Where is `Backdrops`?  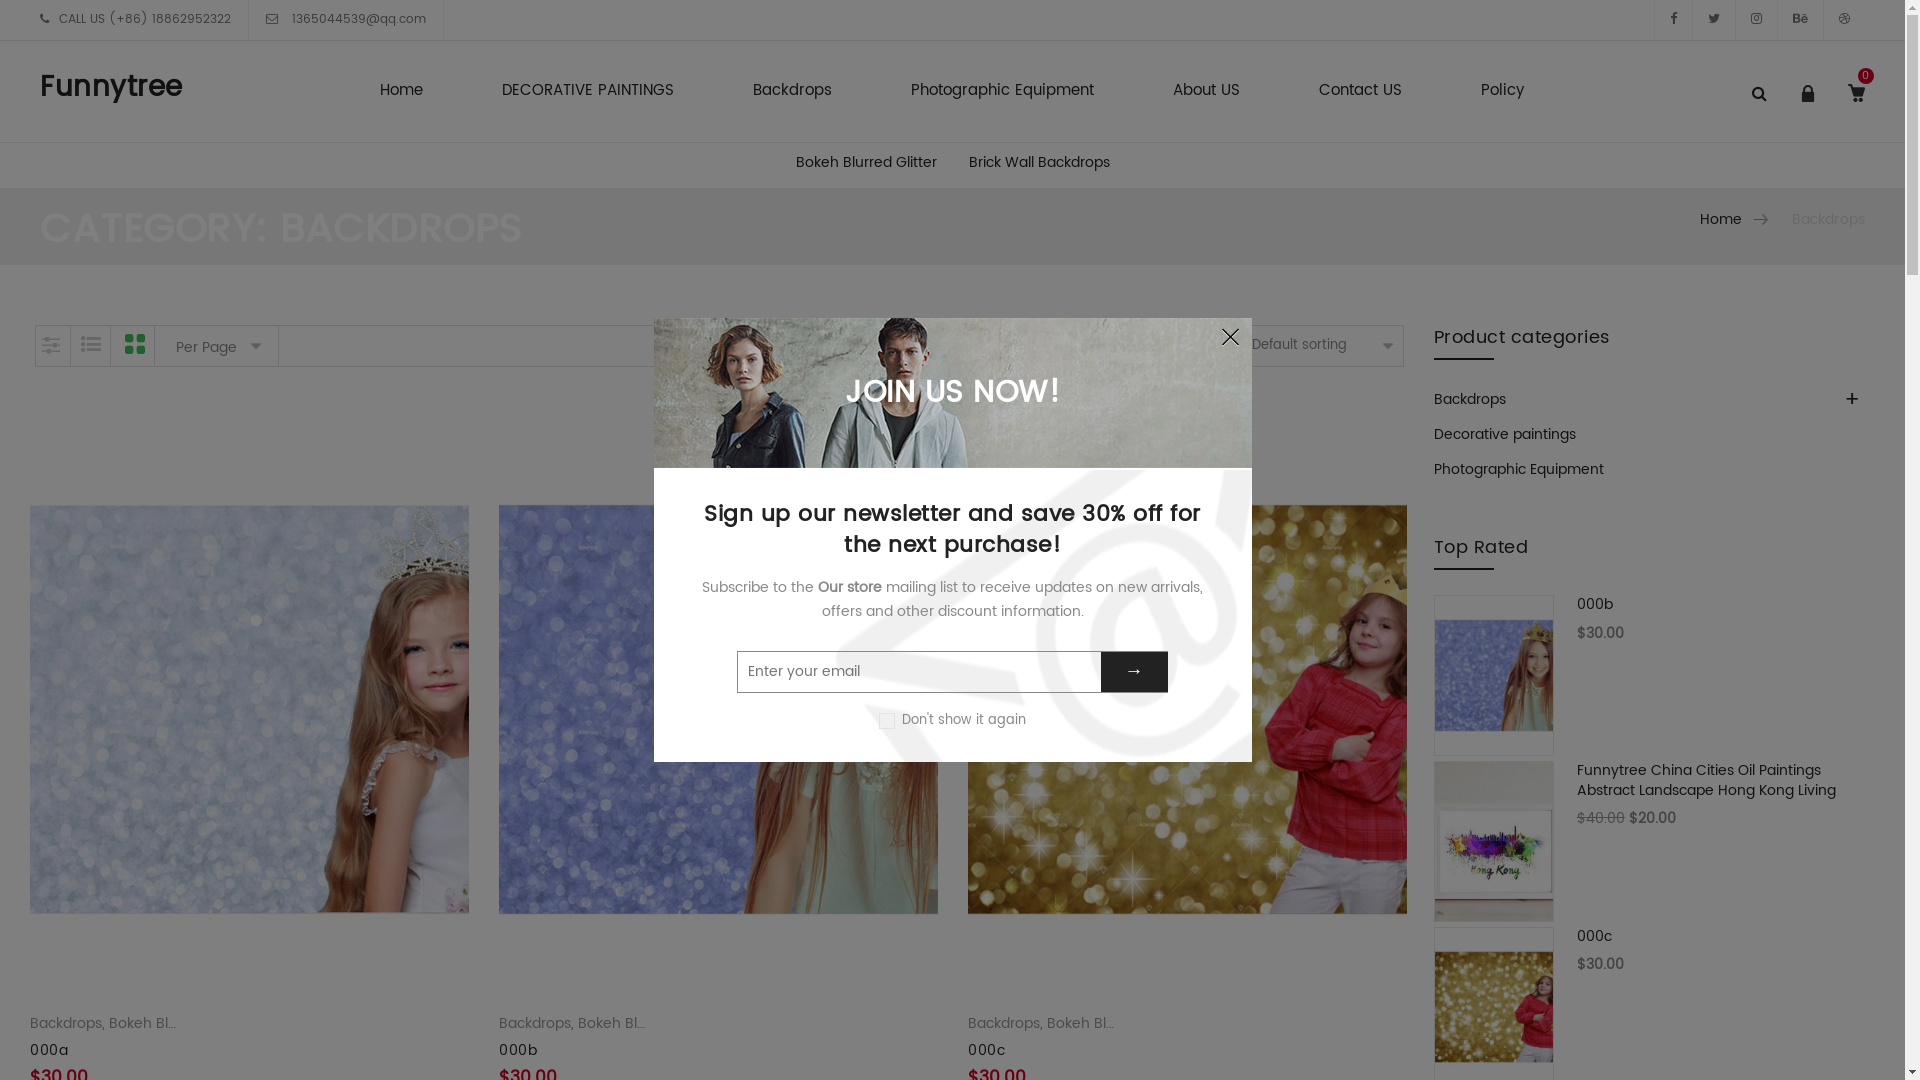 Backdrops is located at coordinates (792, 92).